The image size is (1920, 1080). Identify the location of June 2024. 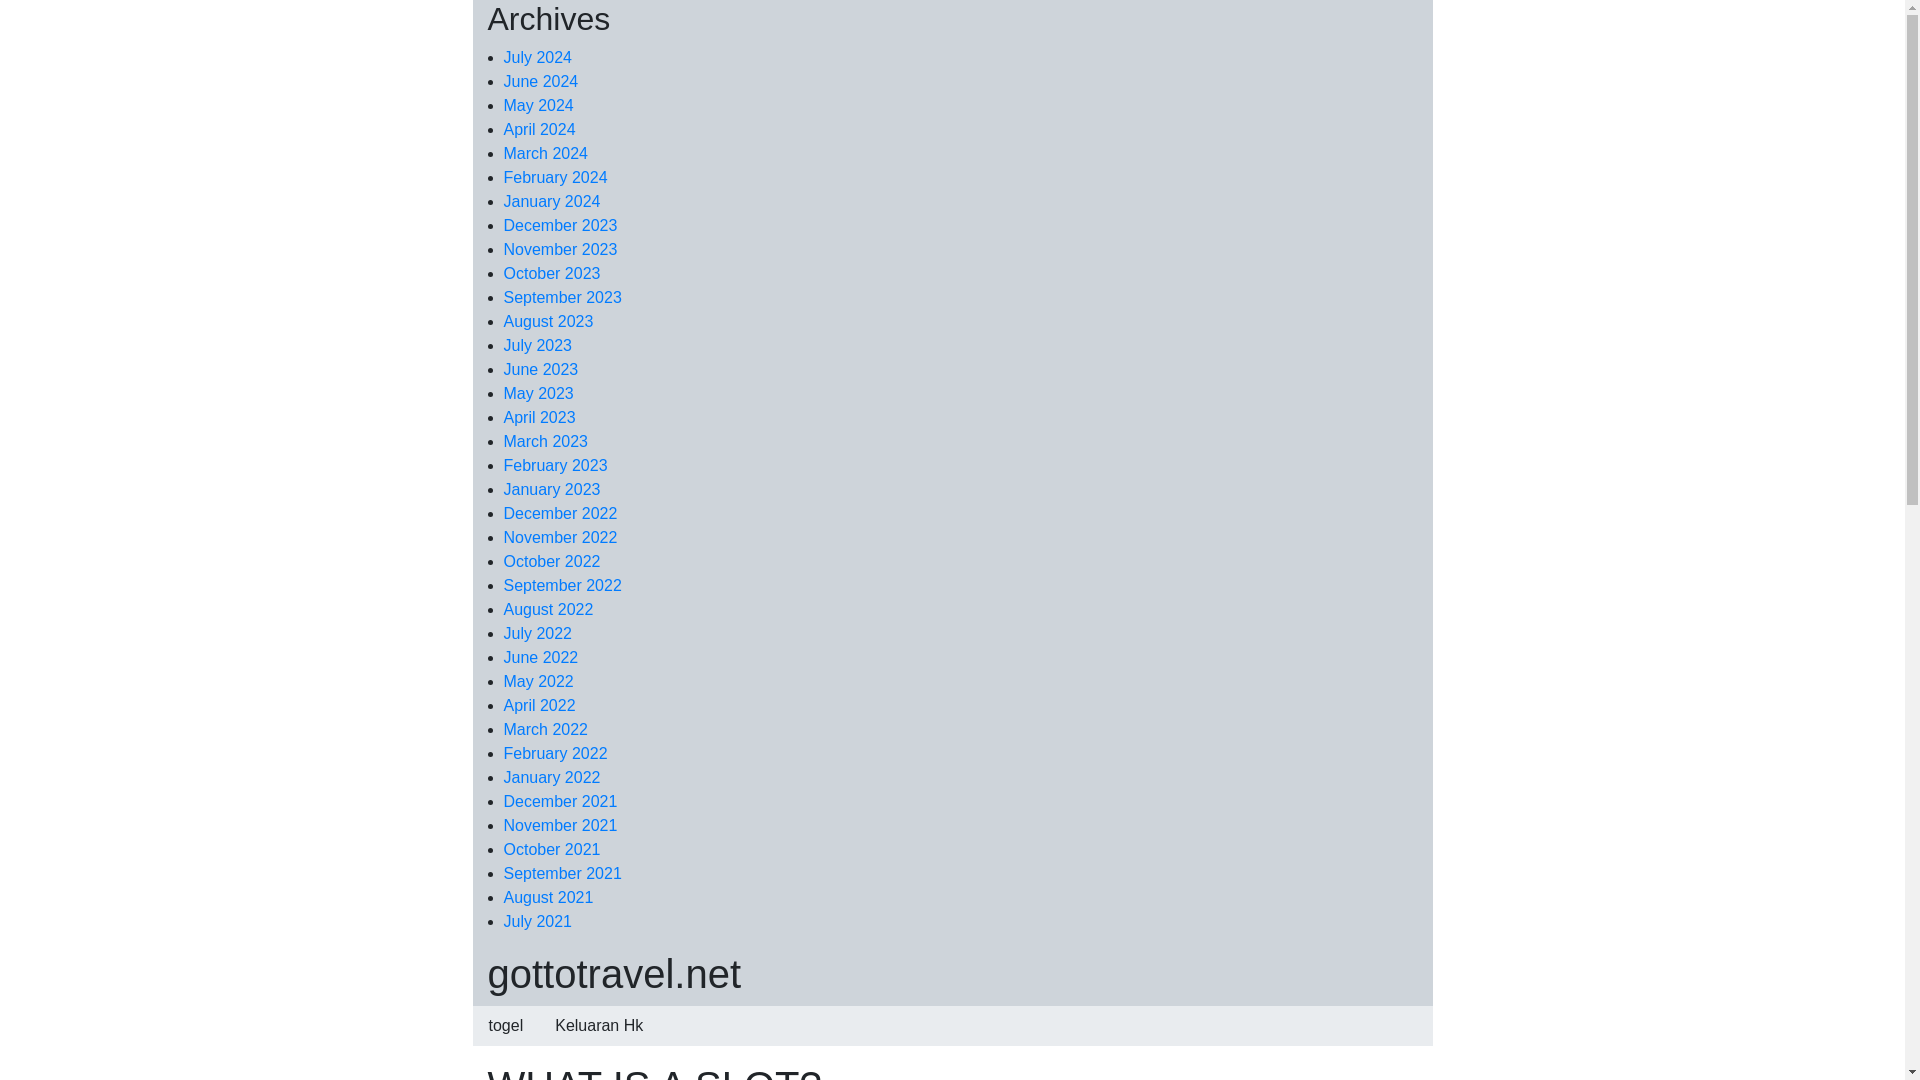
(541, 81).